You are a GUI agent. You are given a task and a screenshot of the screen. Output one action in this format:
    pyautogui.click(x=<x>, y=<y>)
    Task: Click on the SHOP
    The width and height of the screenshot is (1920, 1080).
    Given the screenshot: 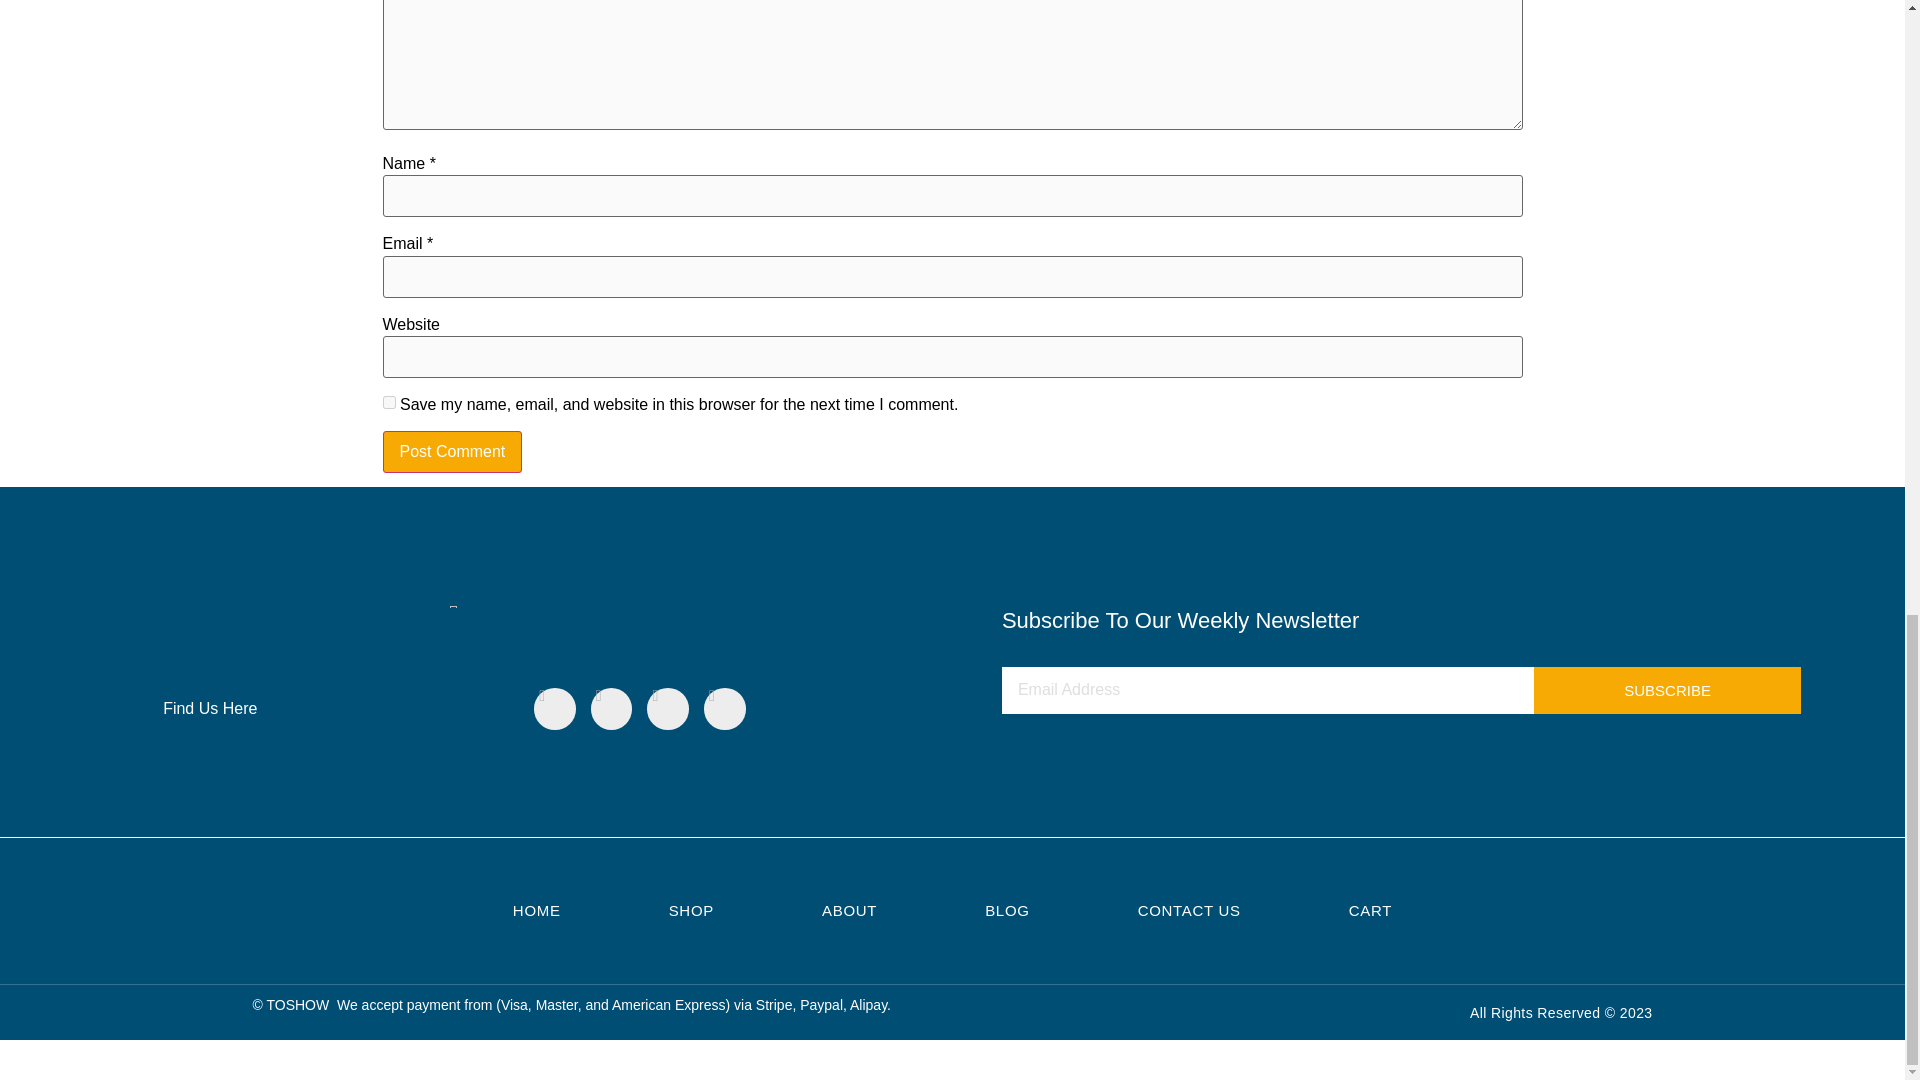 What is the action you would take?
    pyautogui.click(x=691, y=910)
    